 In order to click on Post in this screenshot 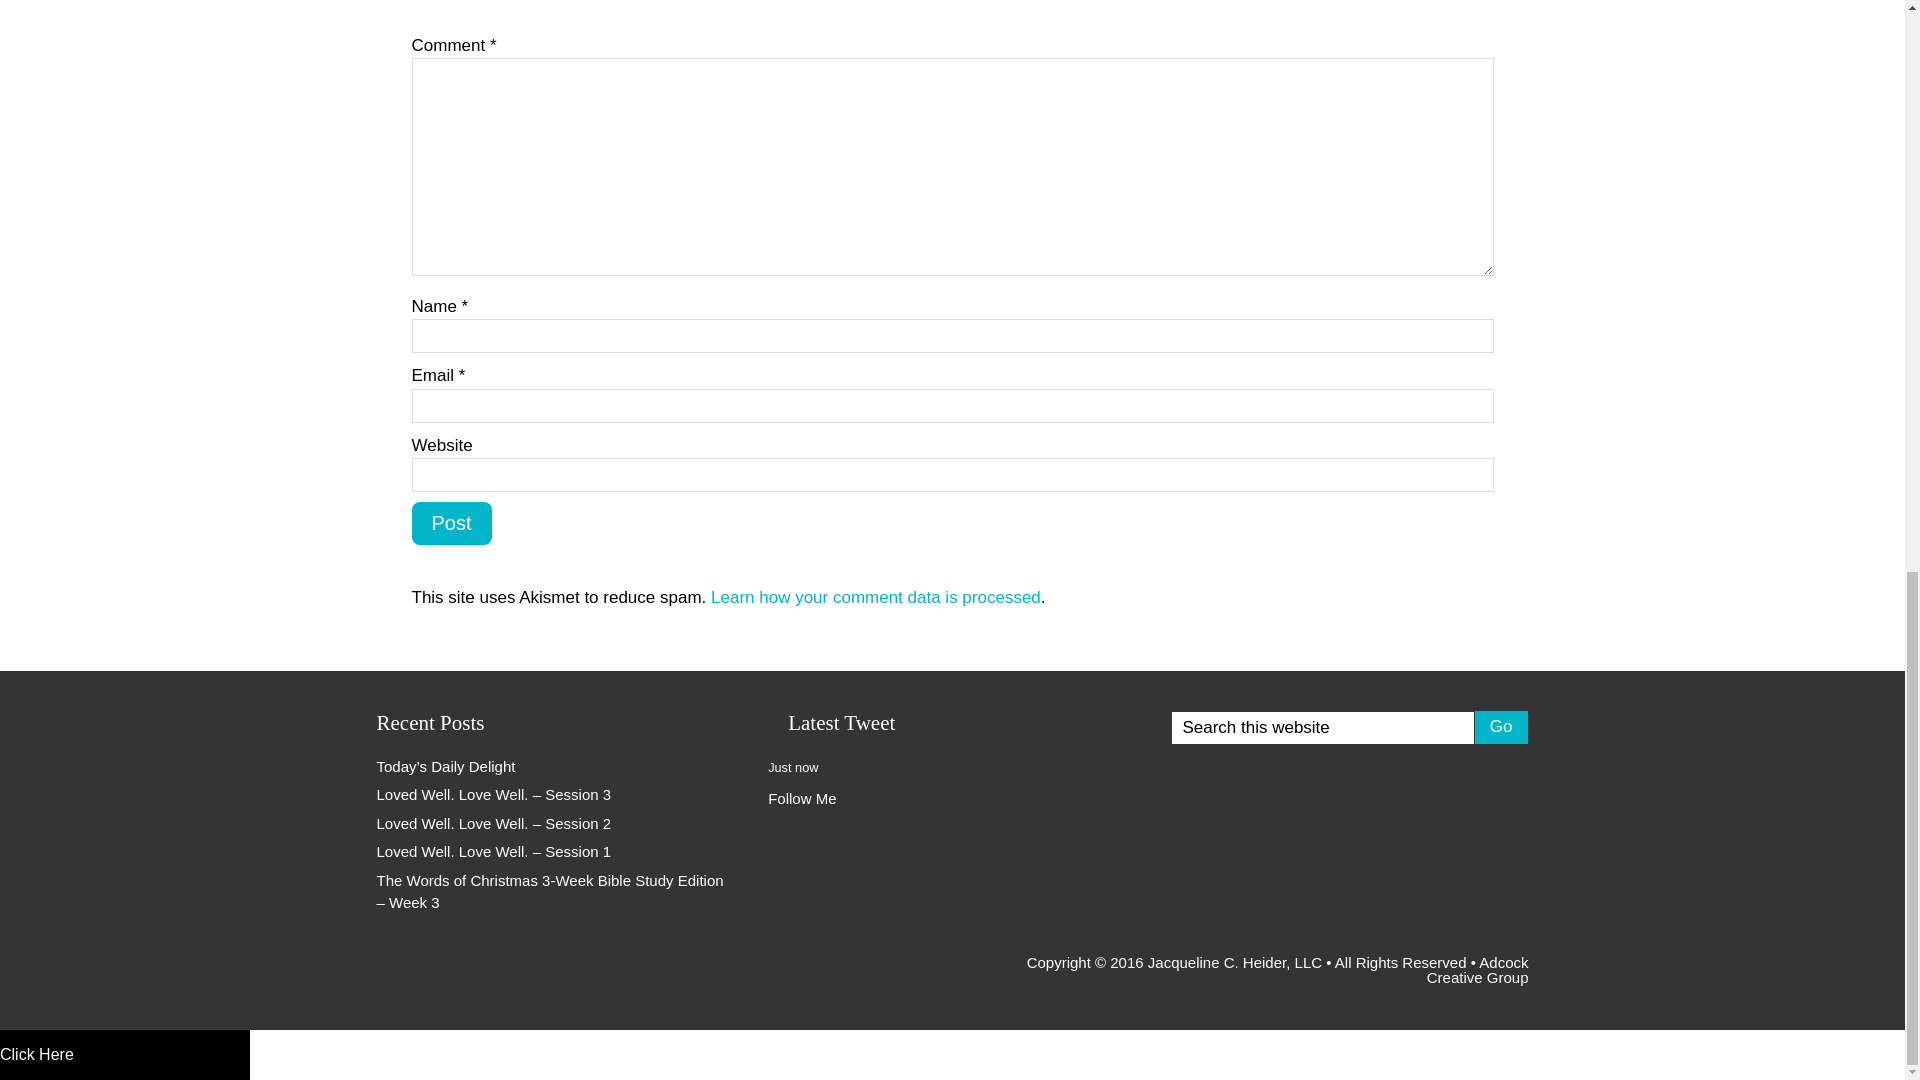, I will do `click(452, 524)`.